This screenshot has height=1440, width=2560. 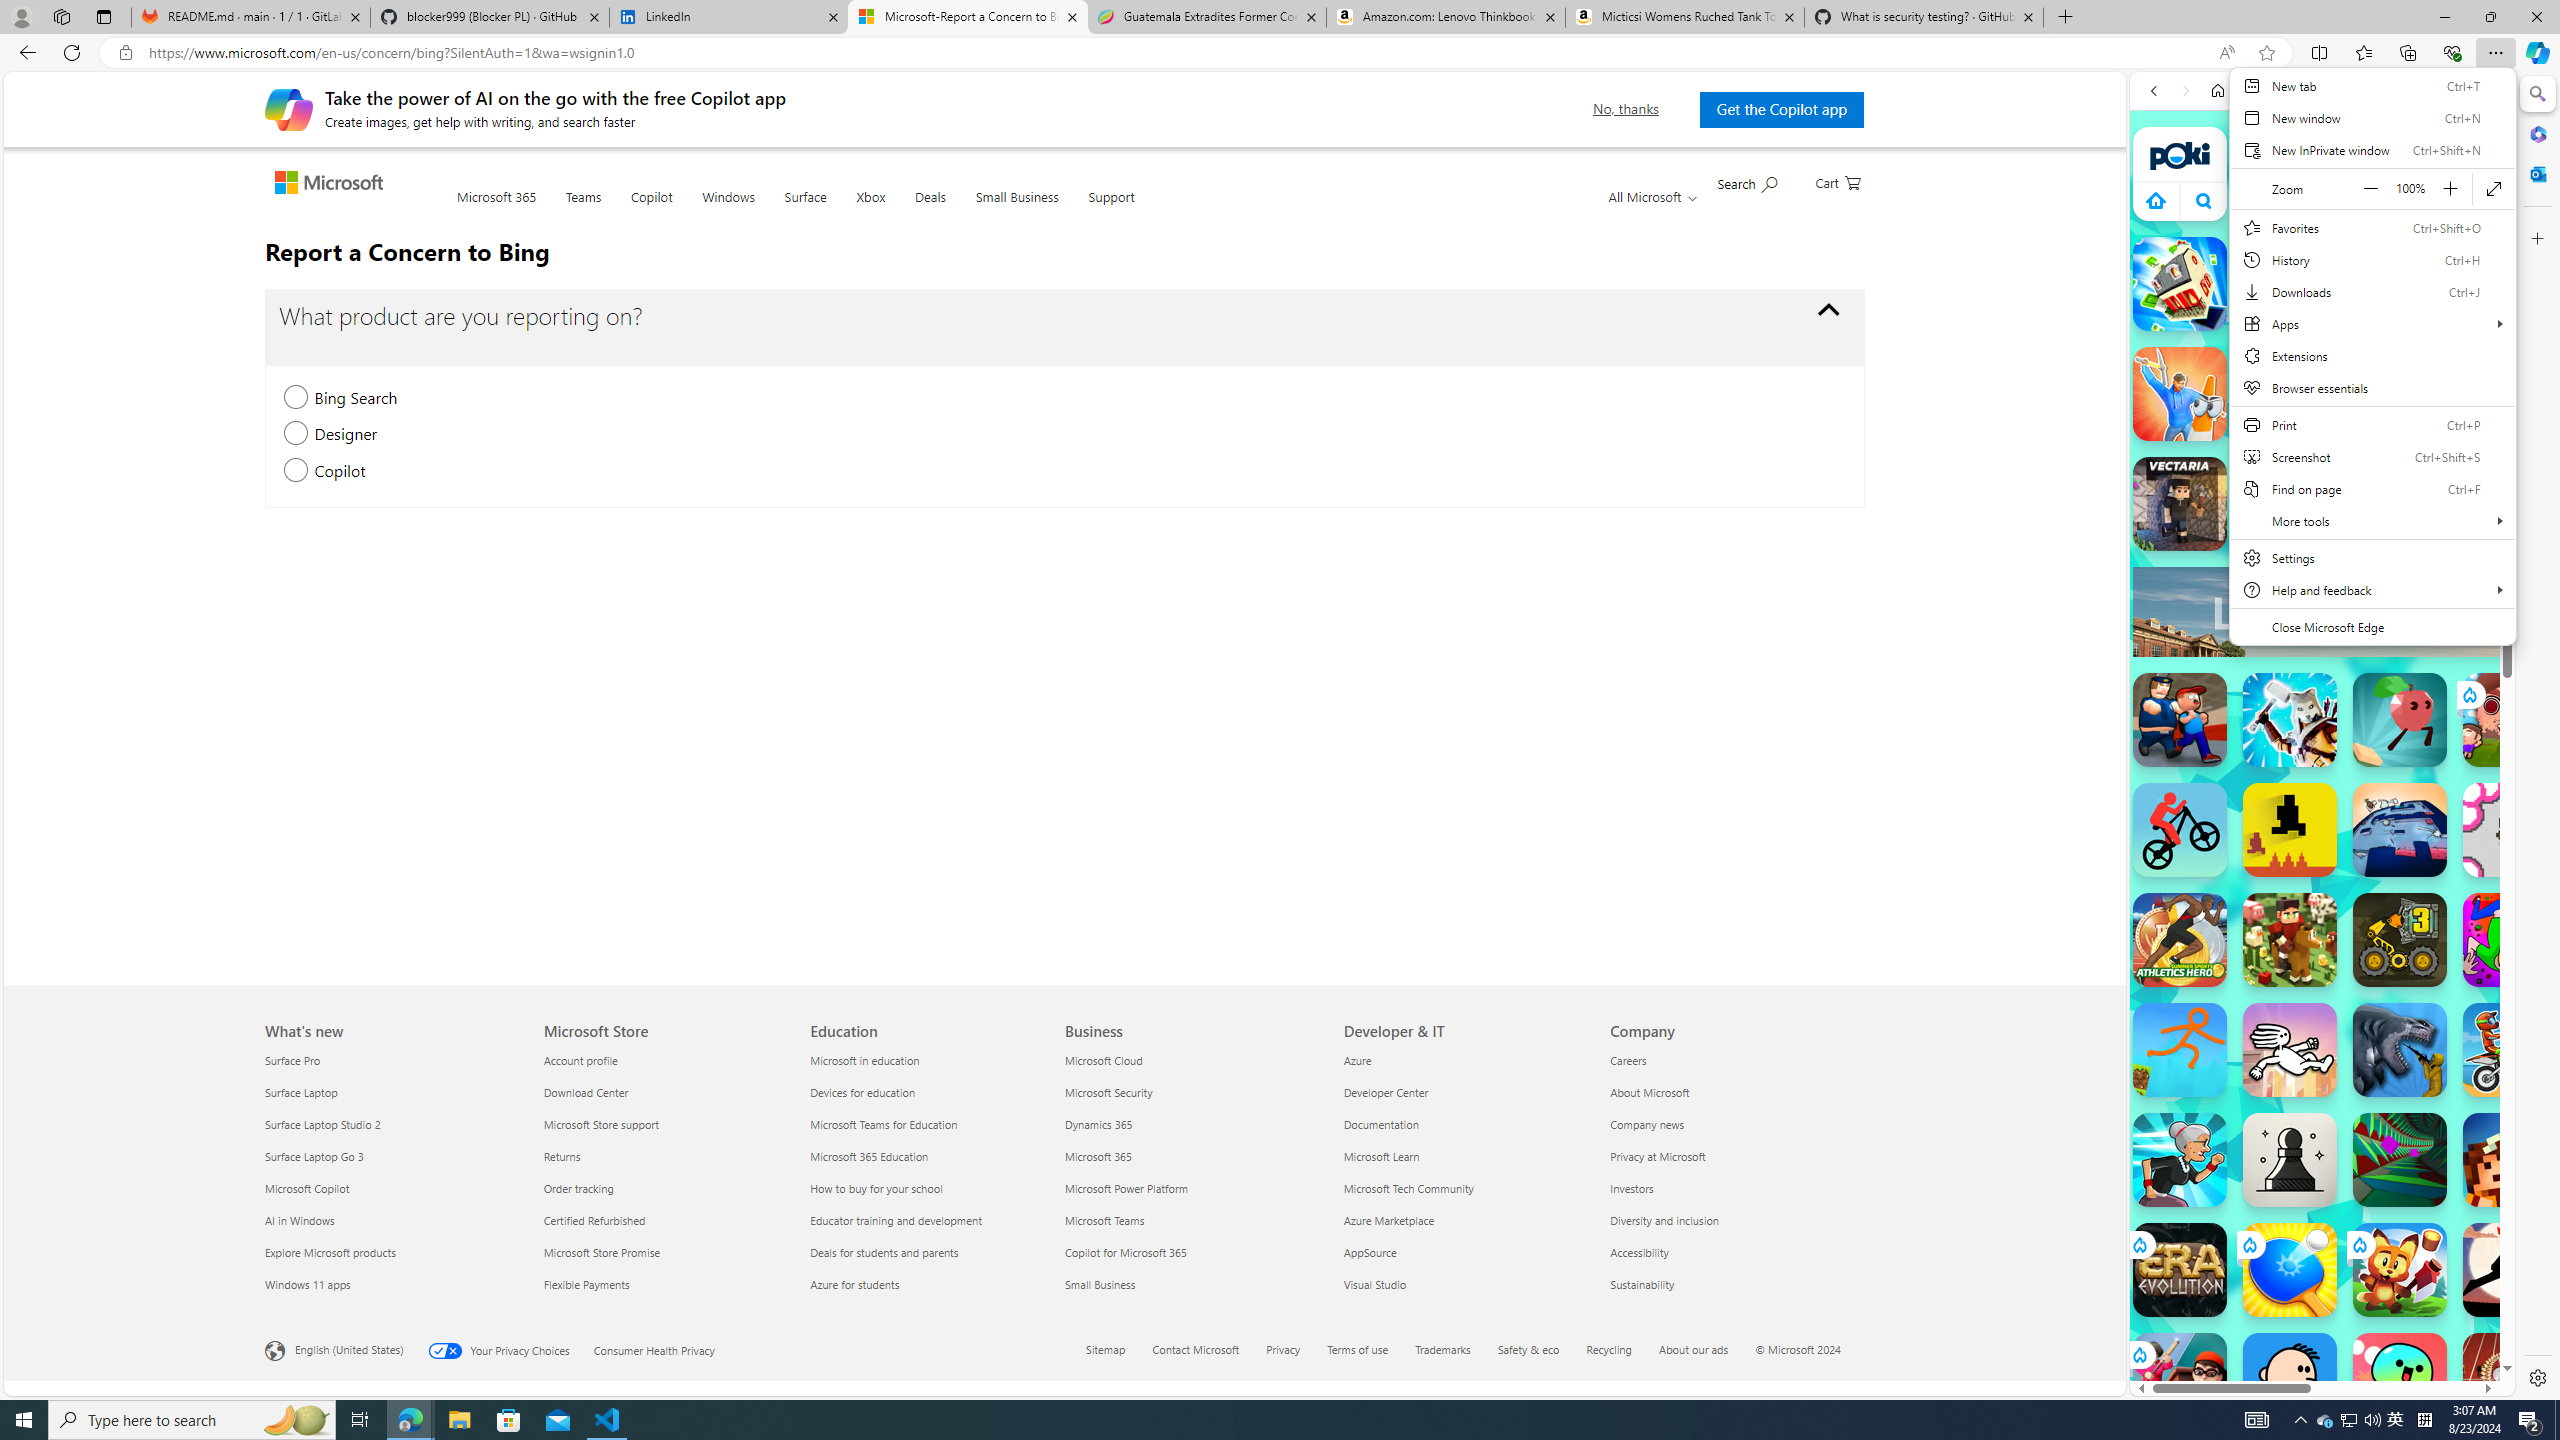 I want to click on Microsoft Tech Community, so click(x=1466, y=1188).